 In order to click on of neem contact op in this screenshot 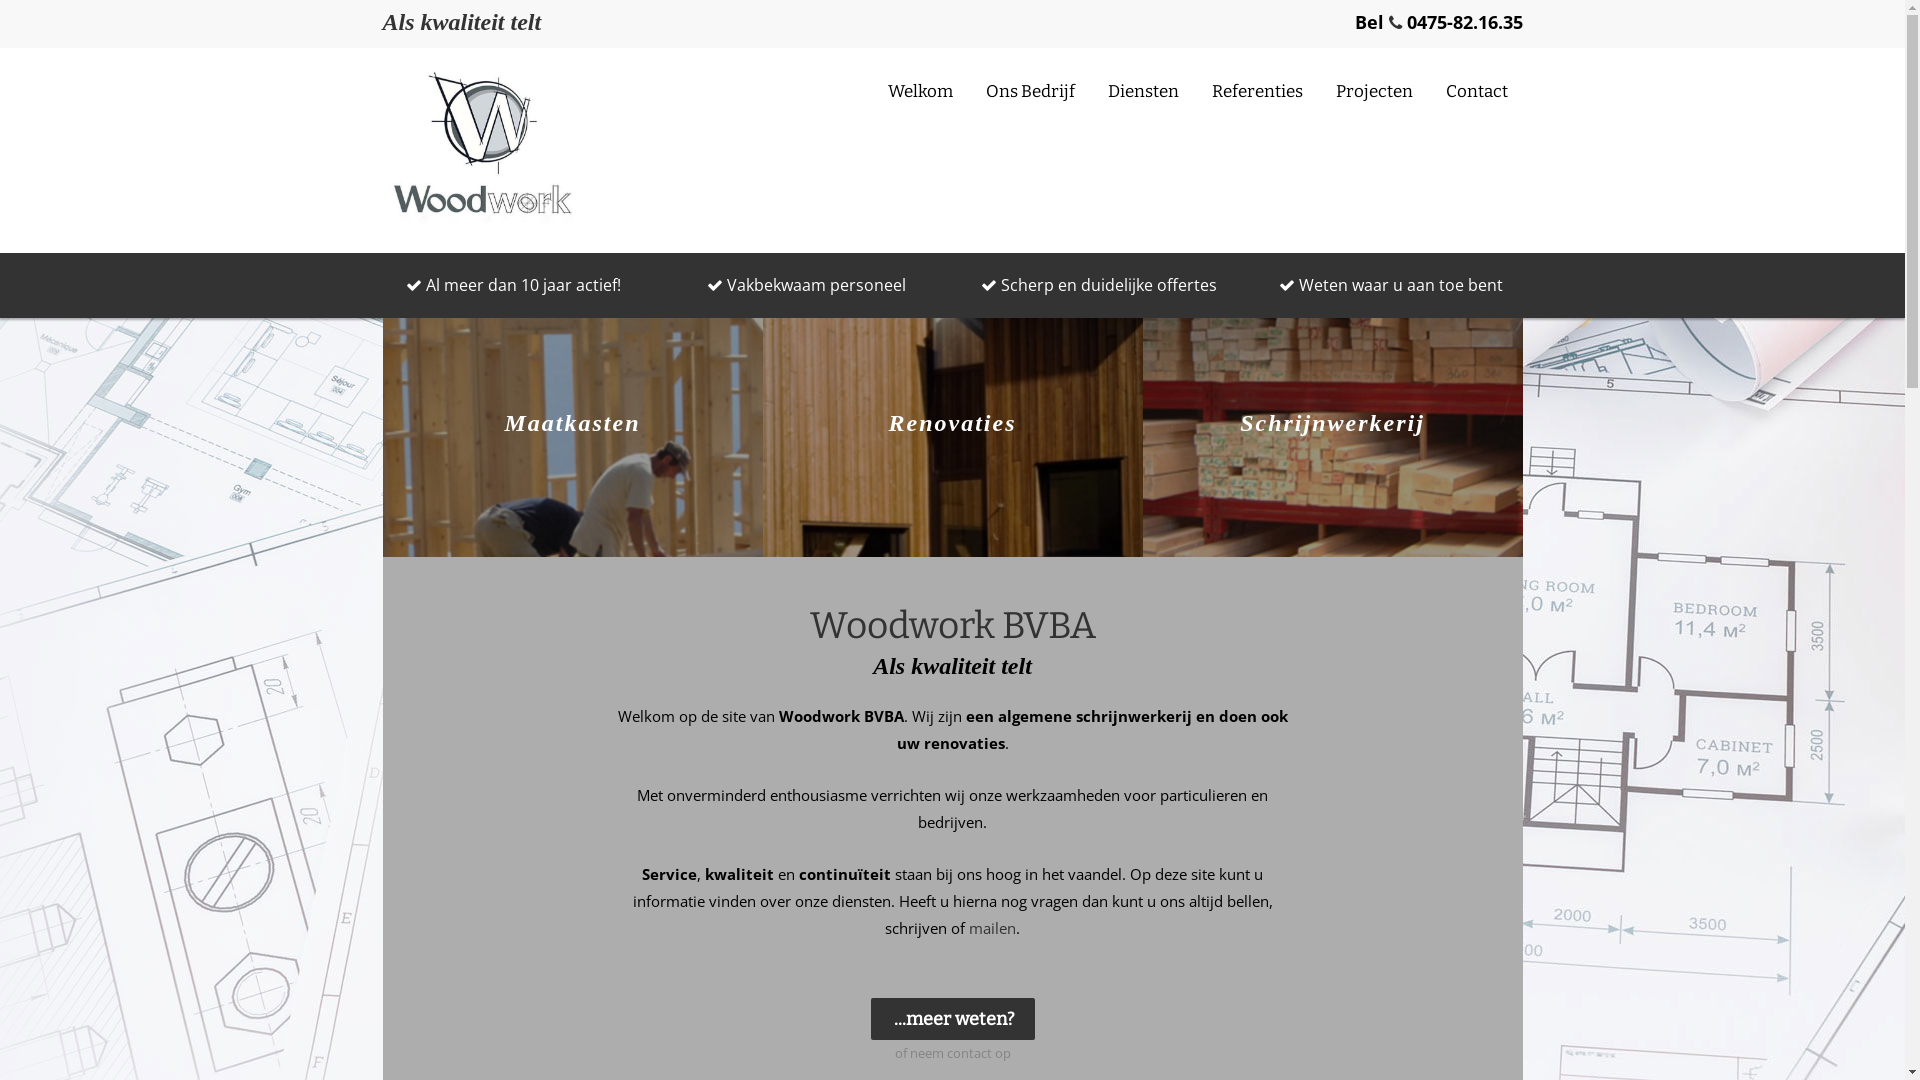, I will do `click(952, 1053)`.